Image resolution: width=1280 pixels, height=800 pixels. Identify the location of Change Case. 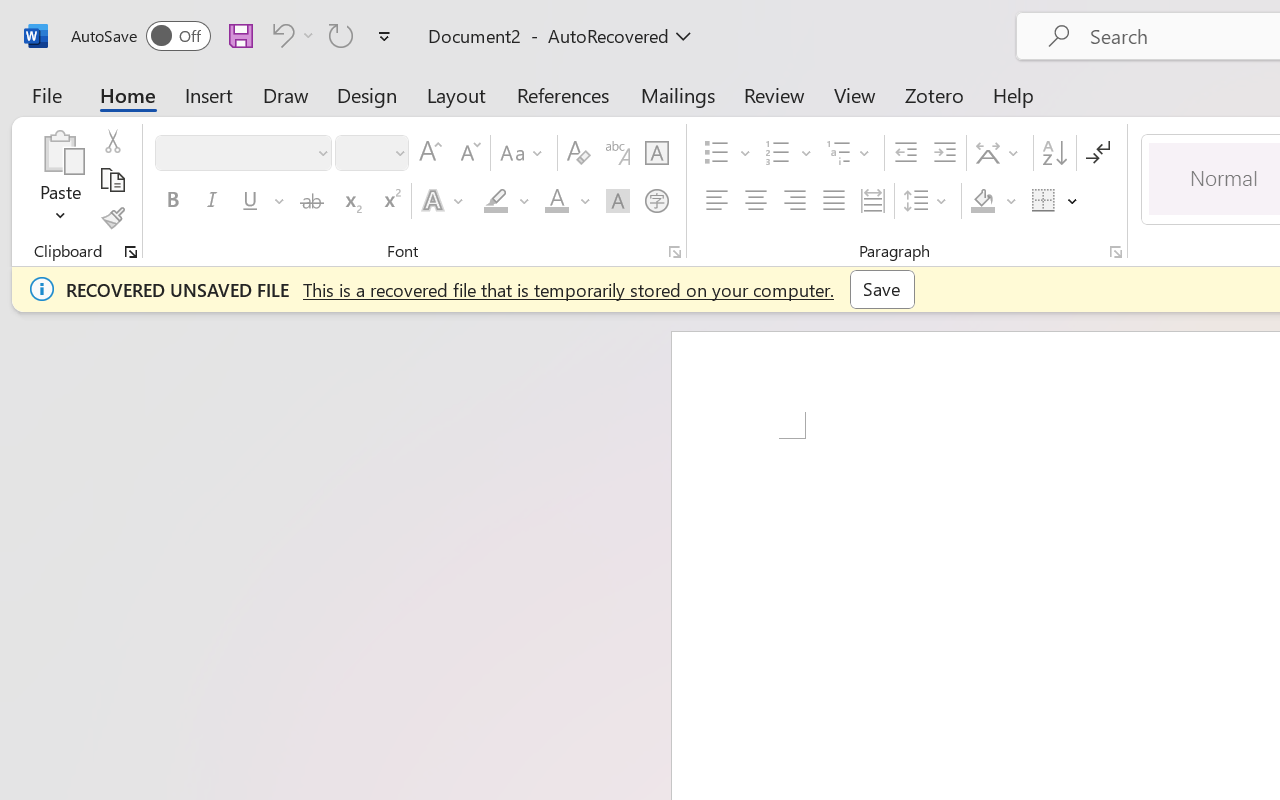
(524, 153).